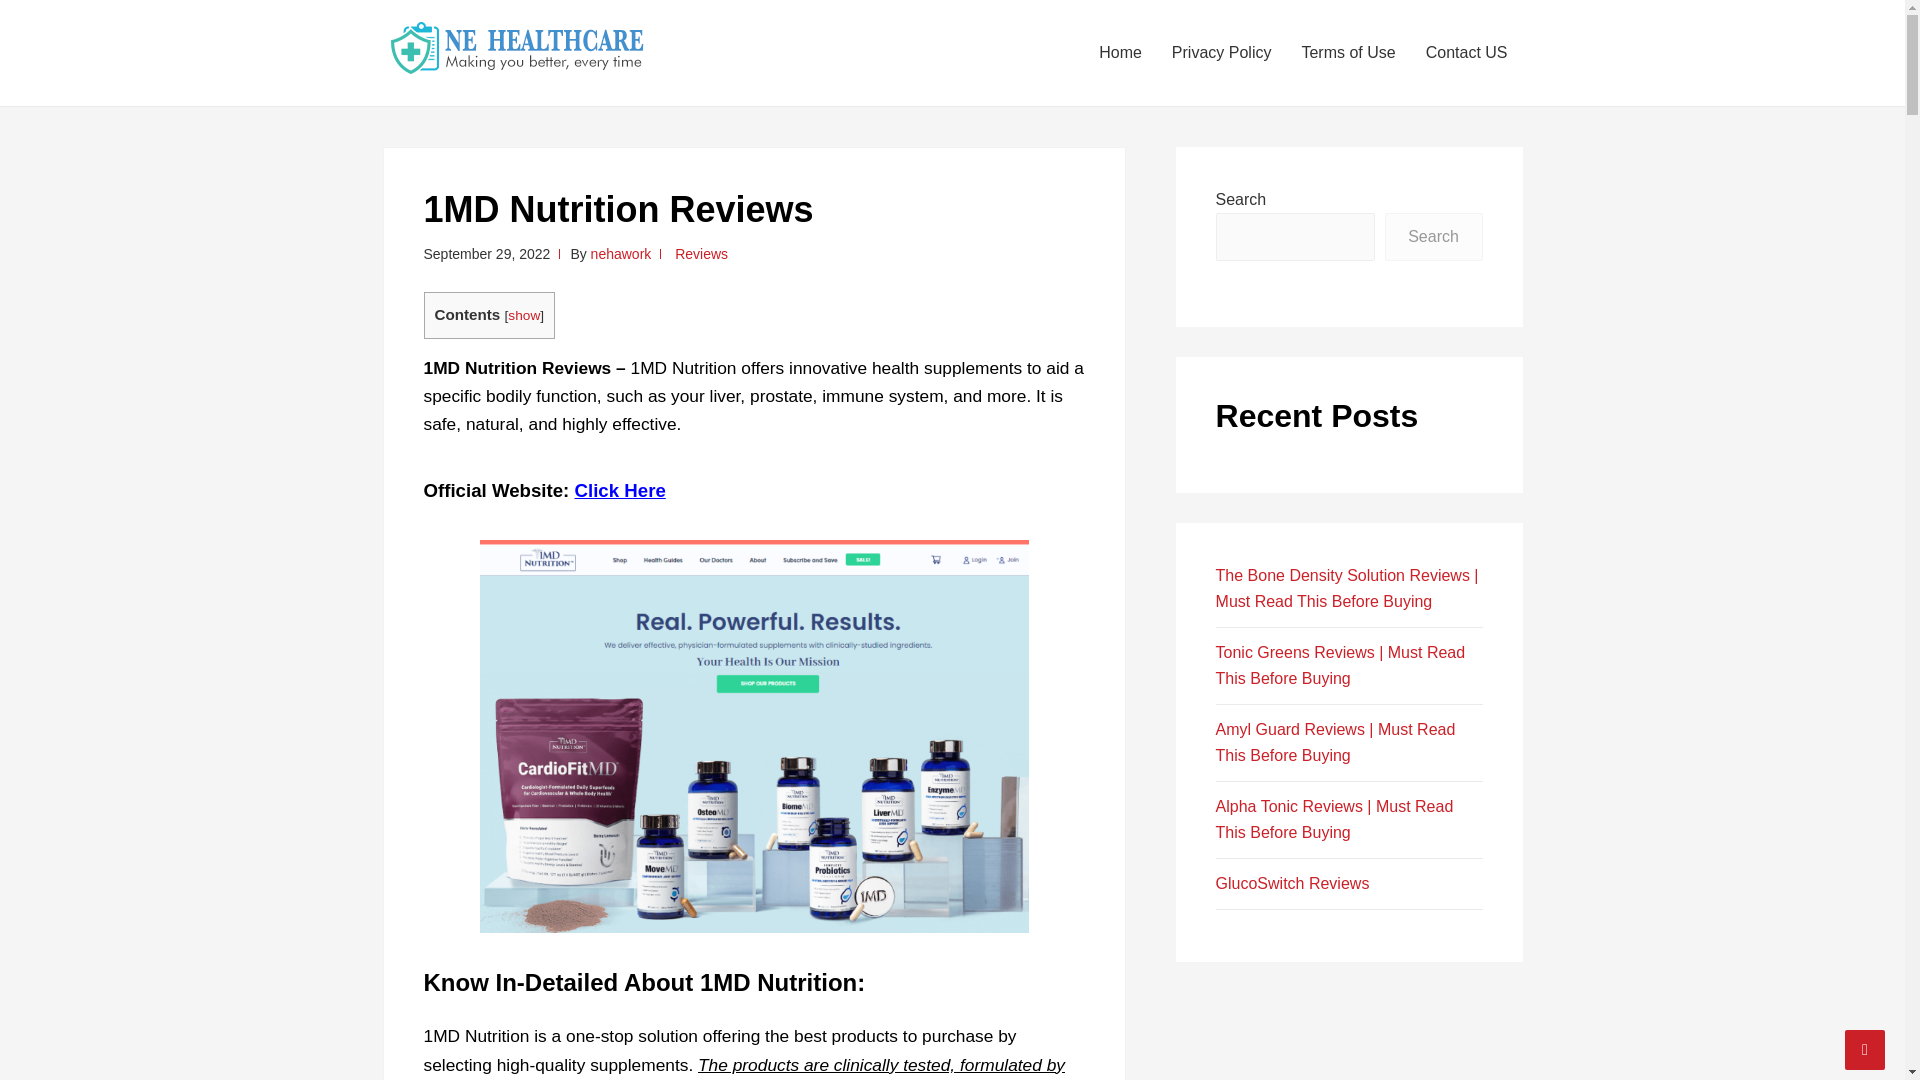 The image size is (1920, 1080). I want to click on View all posts by nehawork, so click(622, 254).